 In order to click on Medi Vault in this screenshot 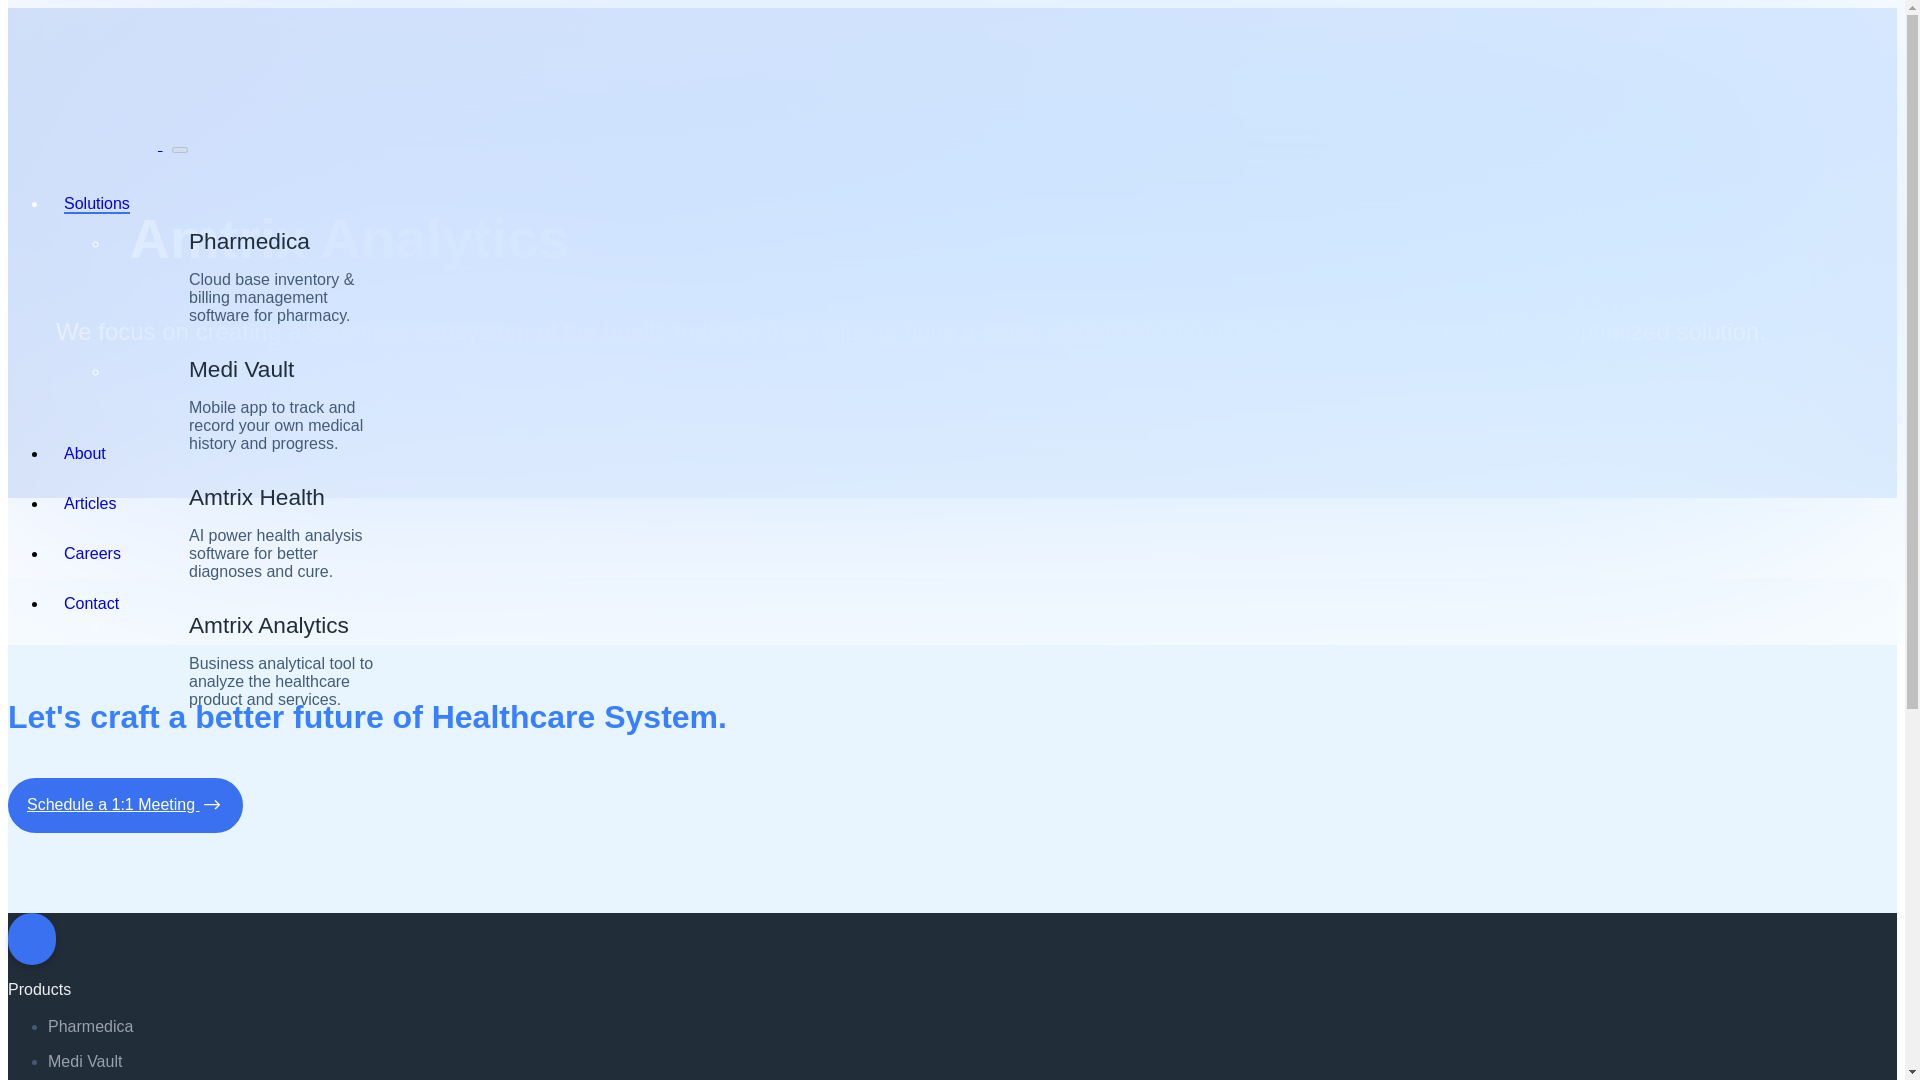, I will do `click(85, 1062)`.